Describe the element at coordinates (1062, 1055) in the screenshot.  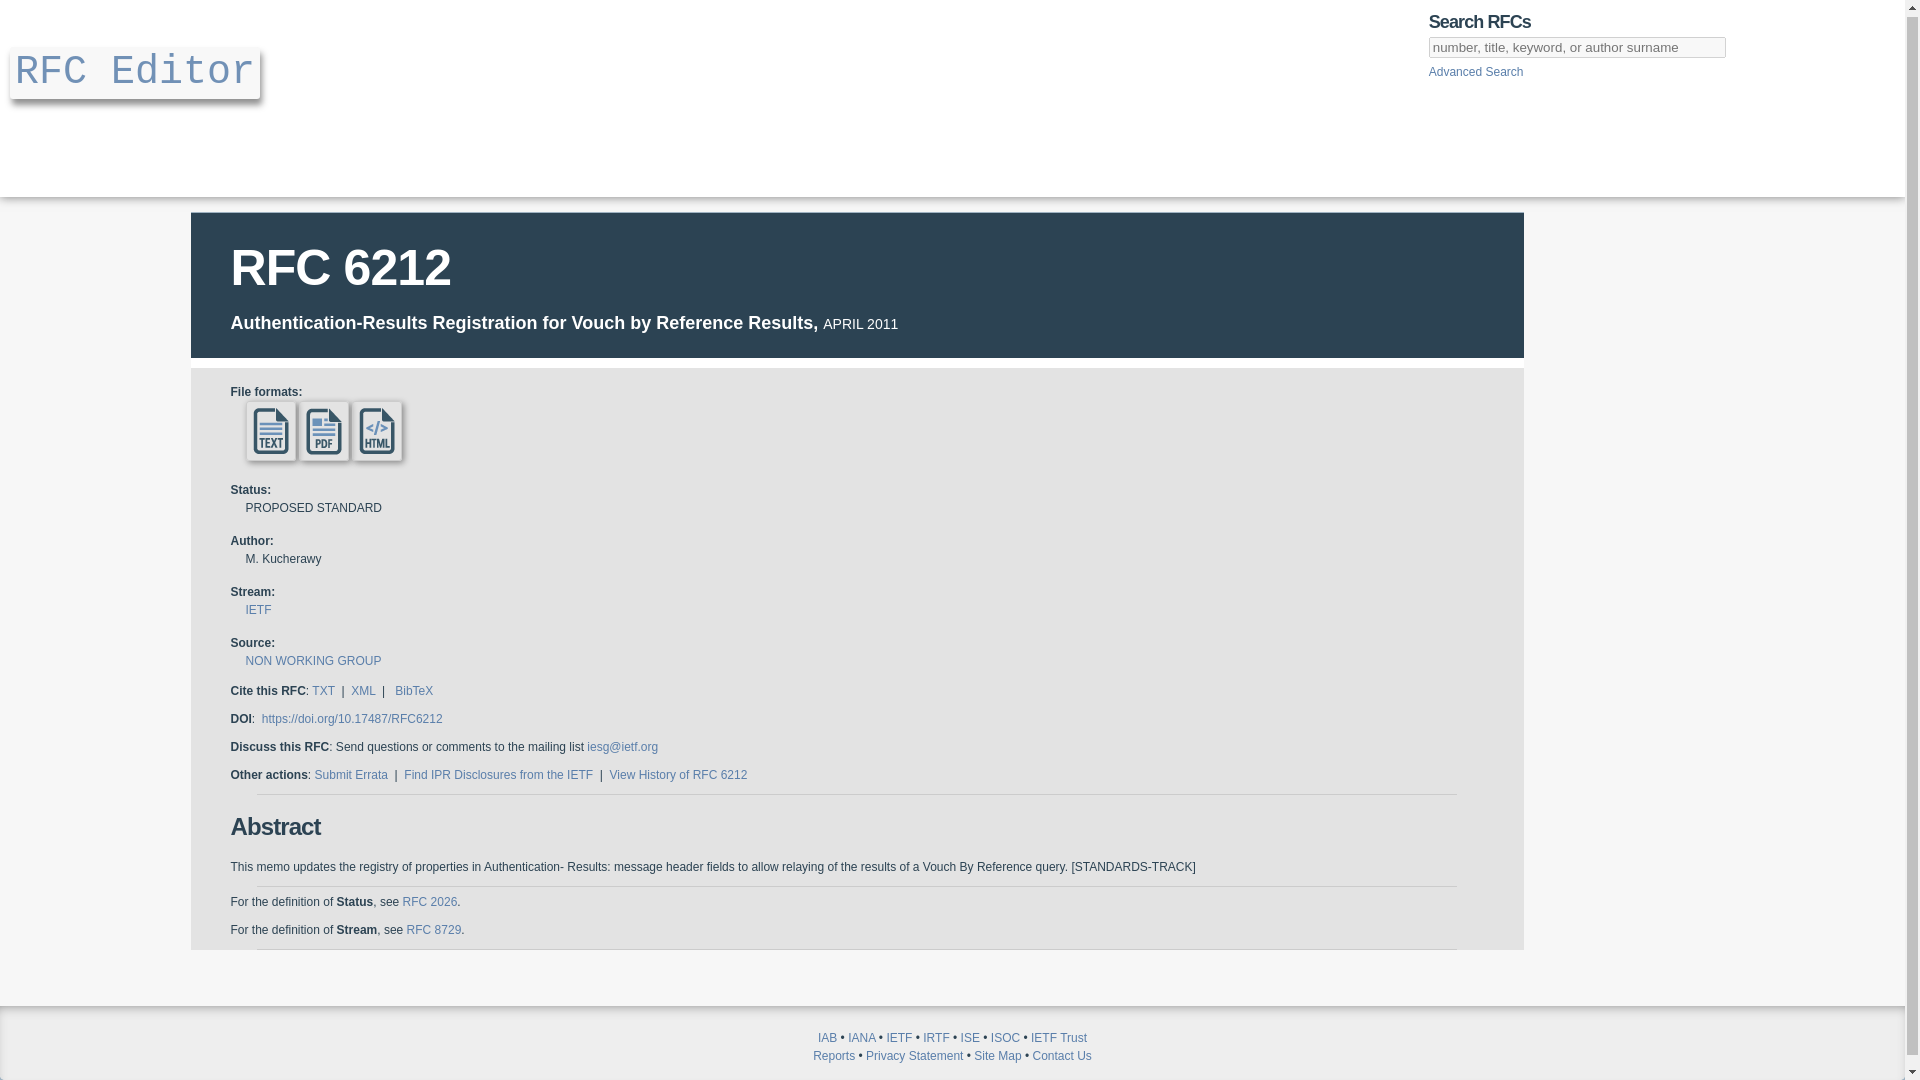
I see `Contact Us` at that location.